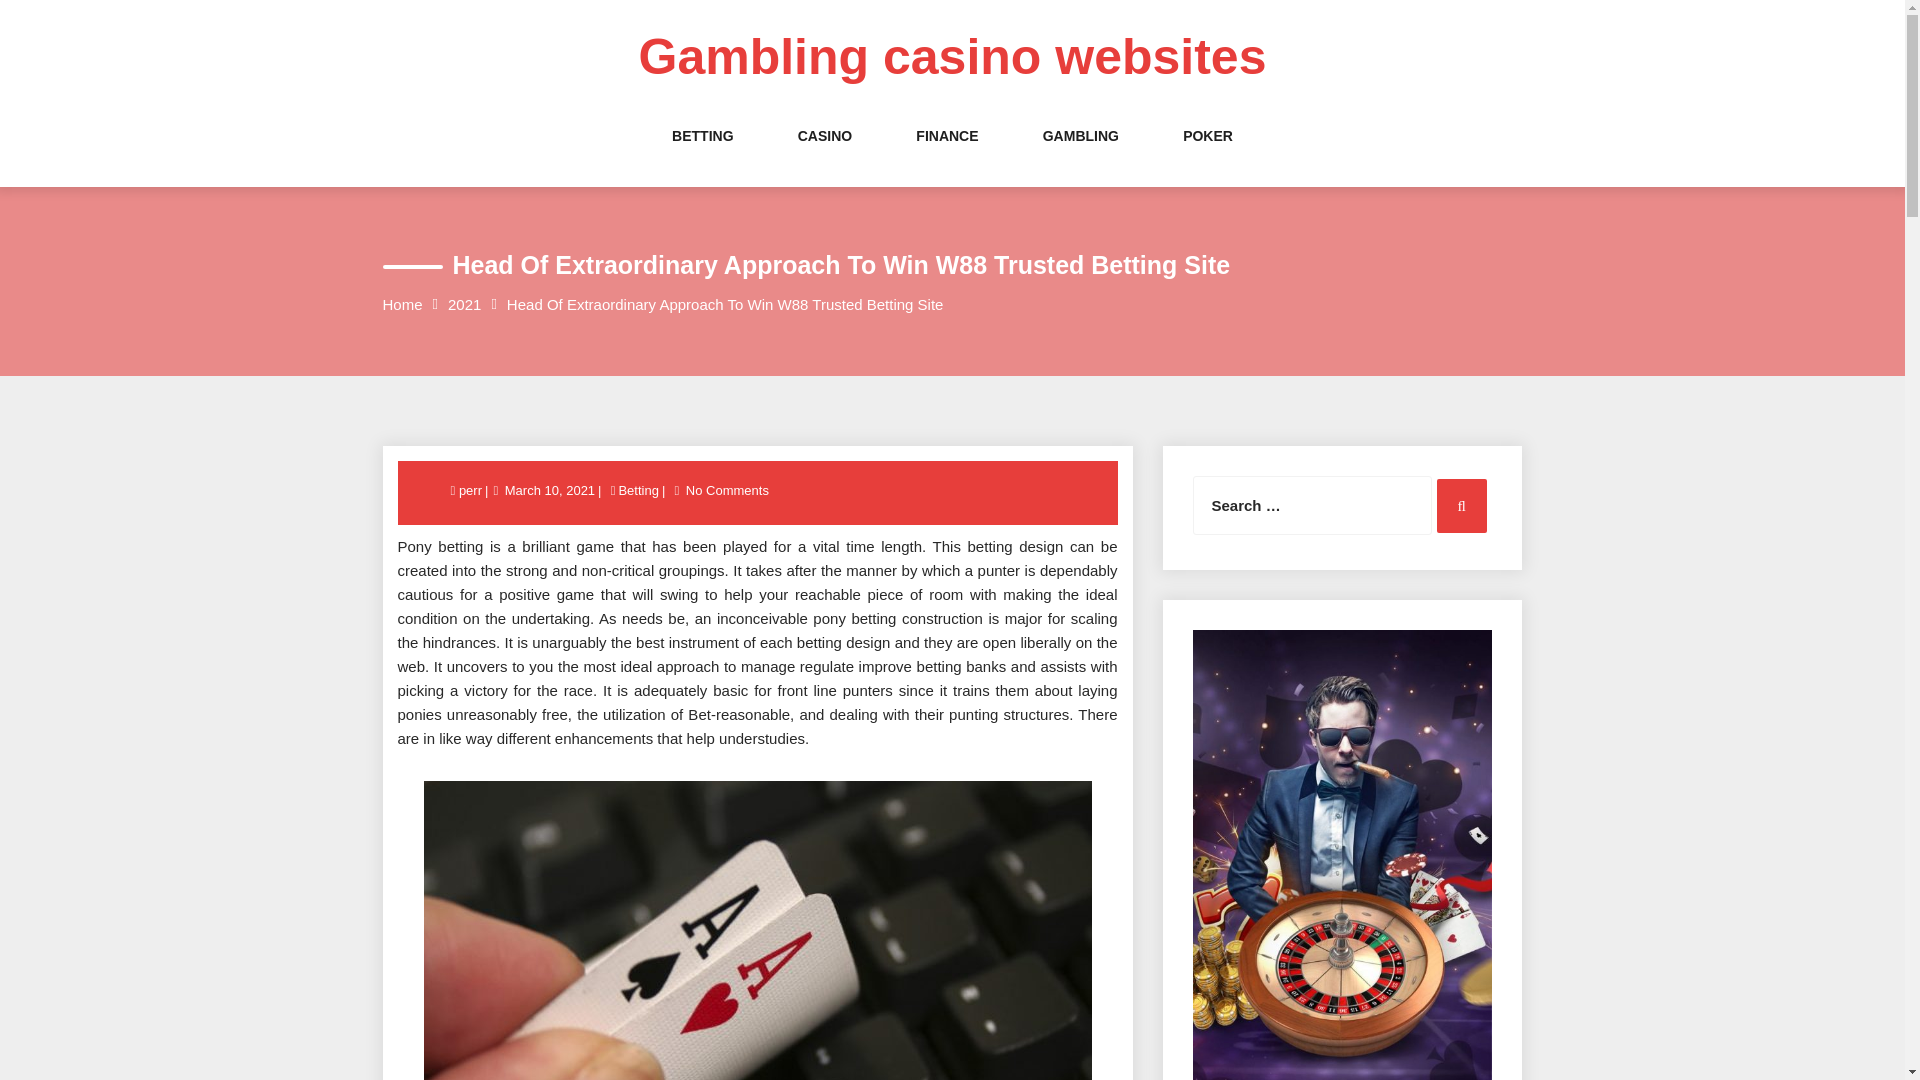 The height and width of the screenshot is (1080, 1920). I want to click on Gambling casino websites, so click(953, 57).